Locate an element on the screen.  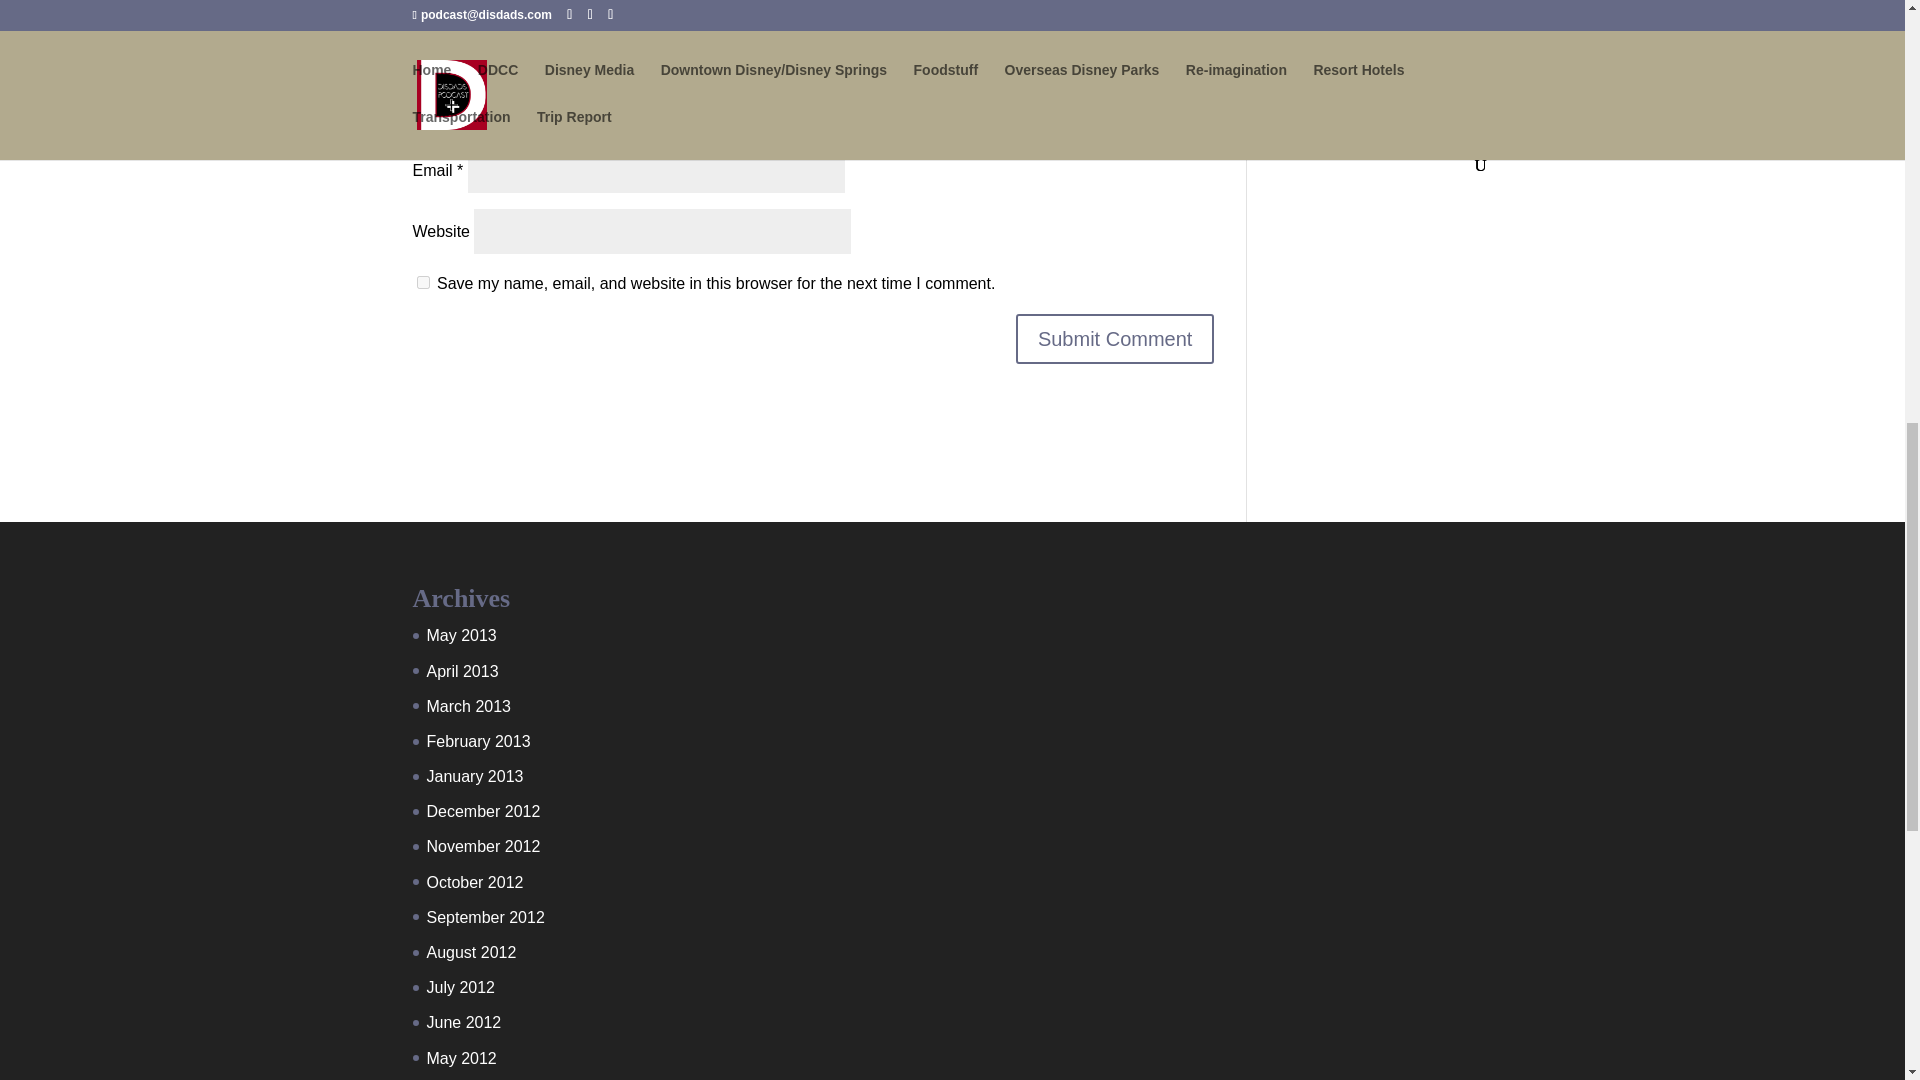
yes is located at coordinates (422, 282).